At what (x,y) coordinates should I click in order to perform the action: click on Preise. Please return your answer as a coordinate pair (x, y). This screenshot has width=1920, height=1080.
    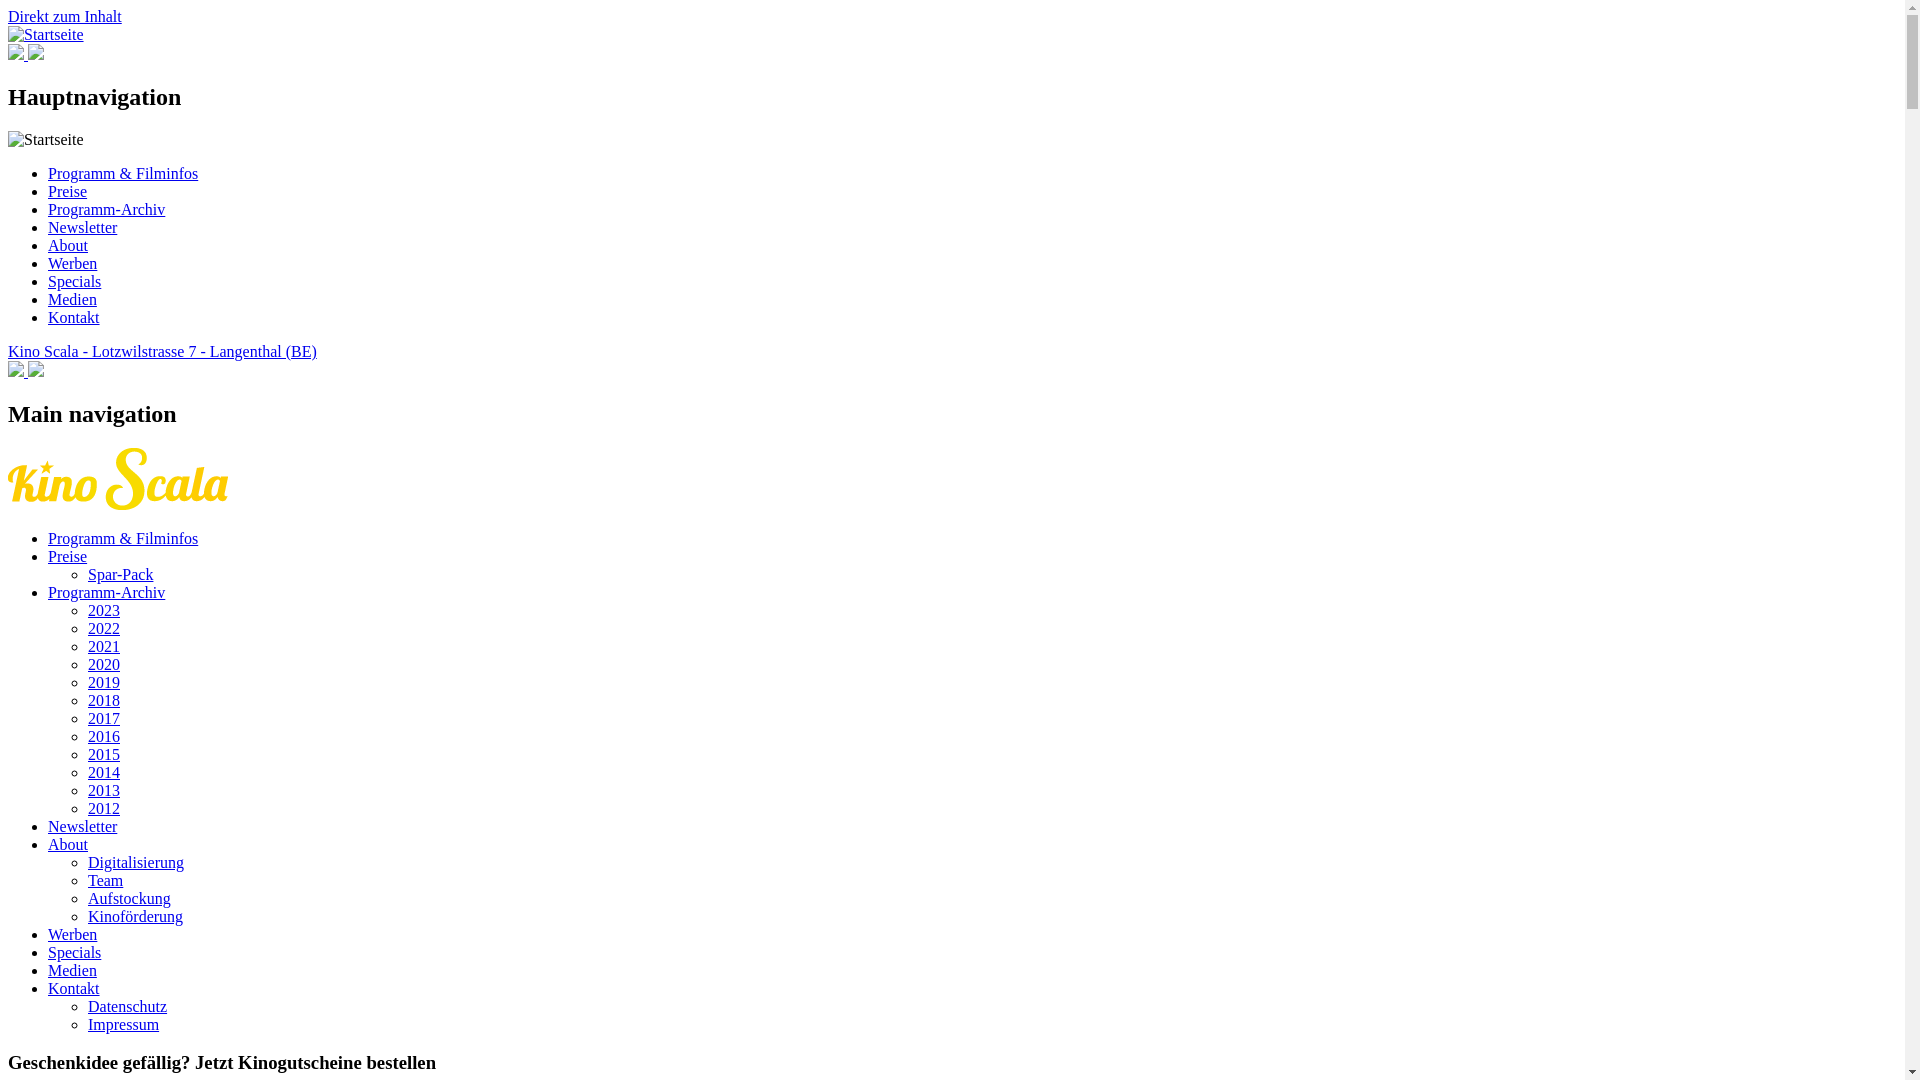
    Looking at the image, I should click on (68, 192).